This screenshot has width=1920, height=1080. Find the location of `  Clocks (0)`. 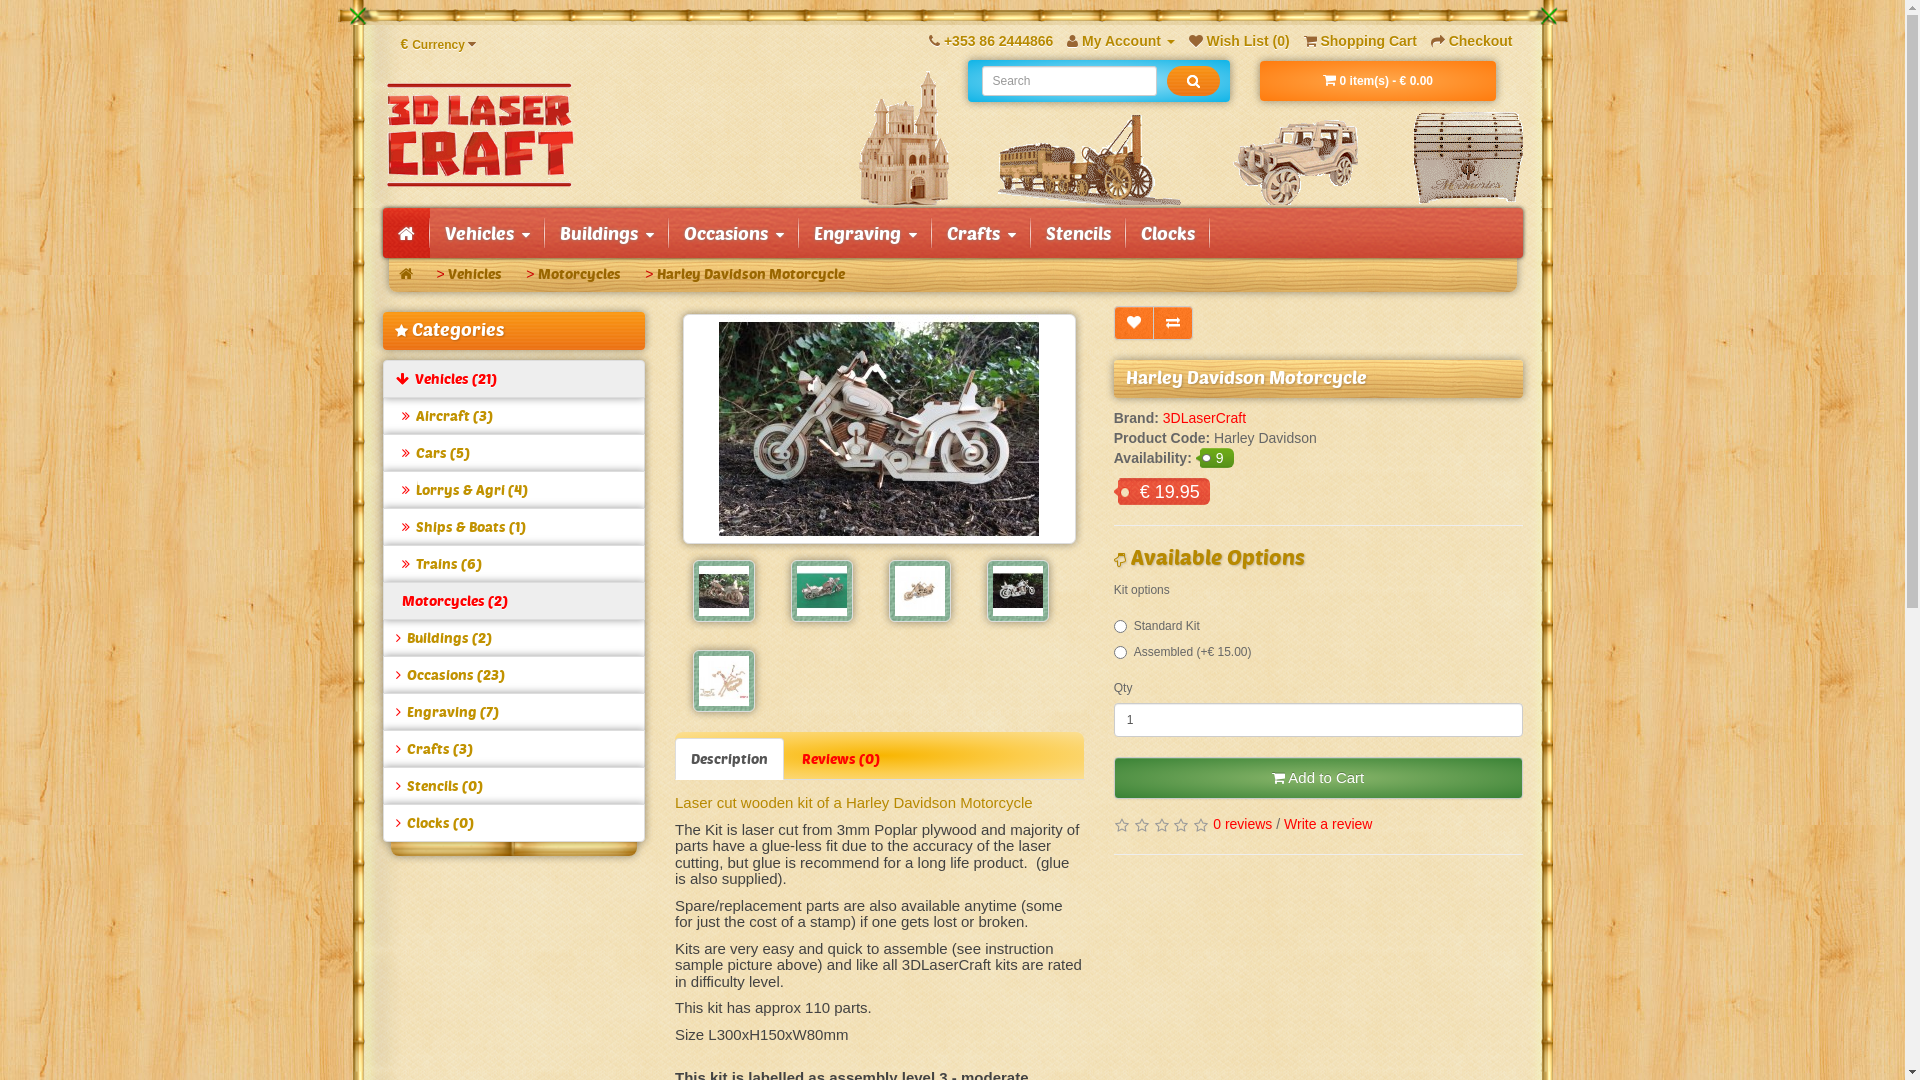

  Clocks (0) is located at coordinates (514, 823).